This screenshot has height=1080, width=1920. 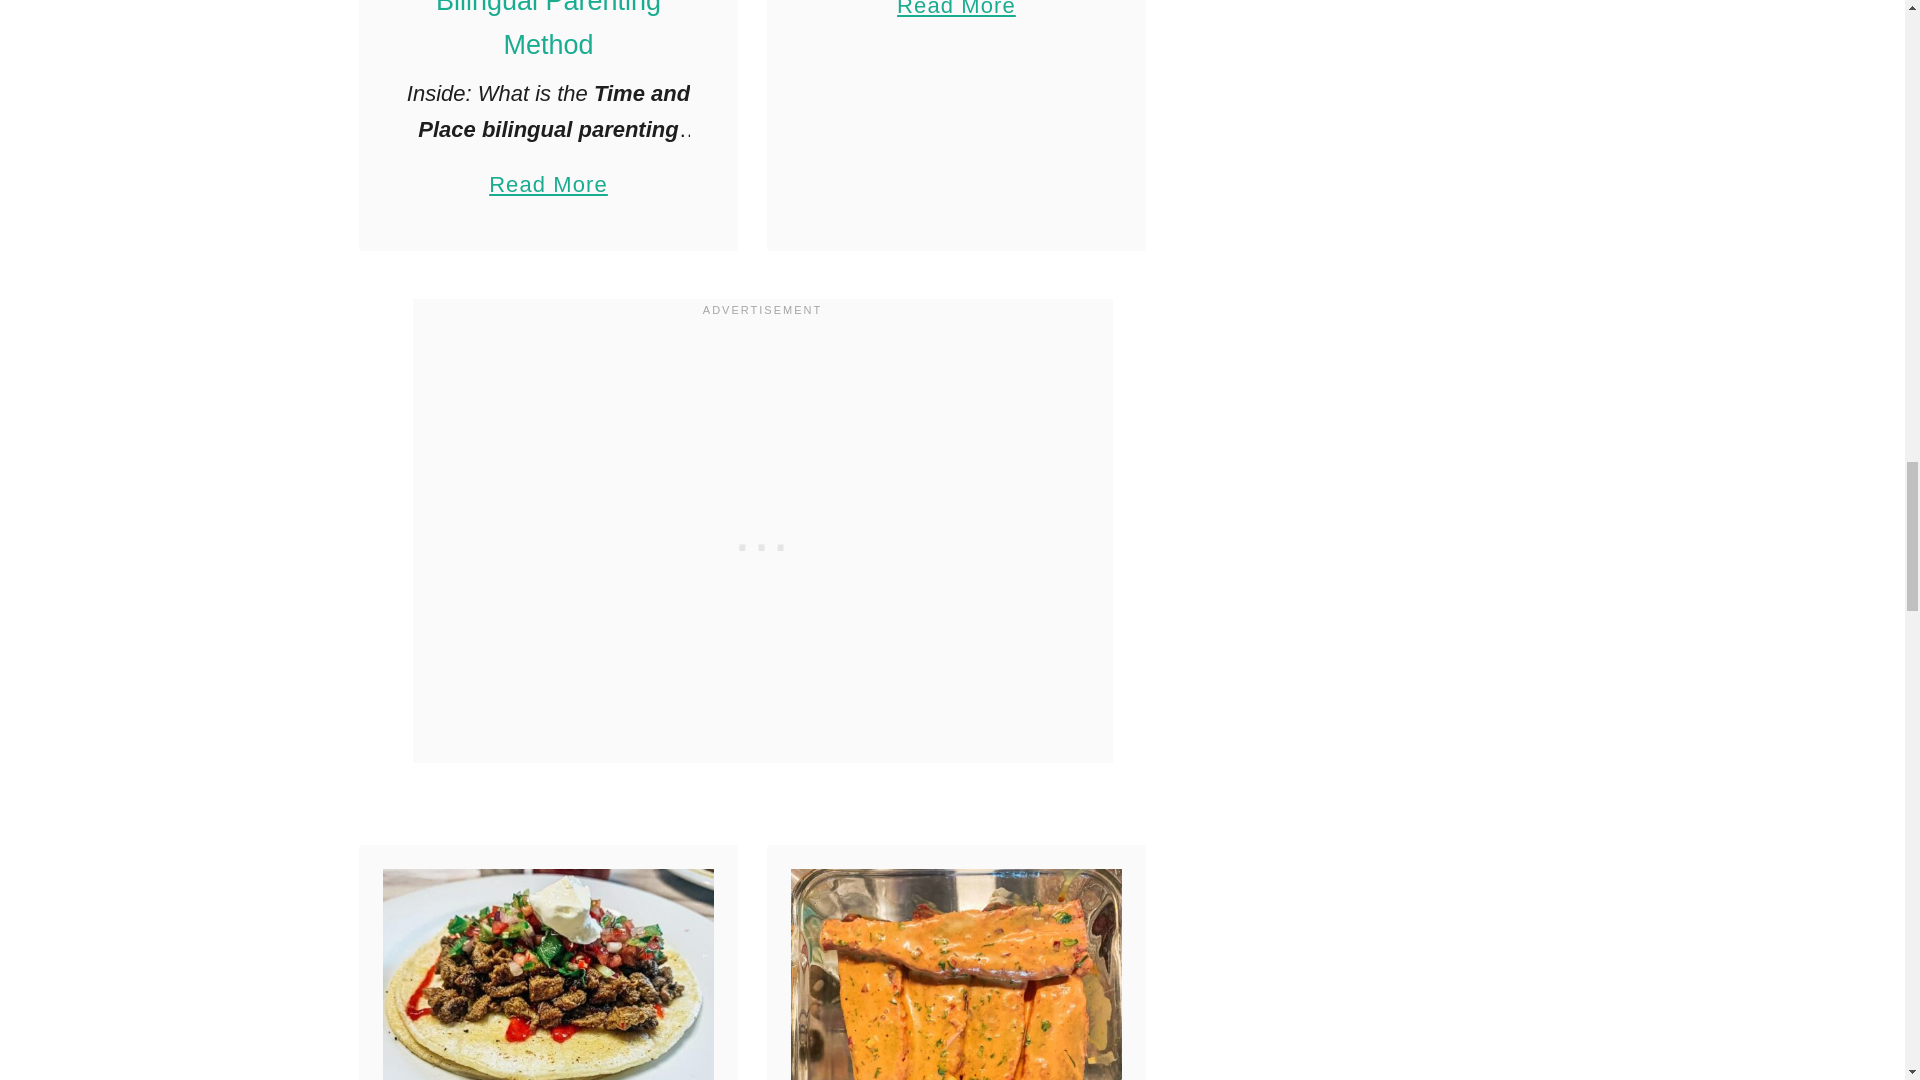 I want to click on Time and Place: A Bilingual Parenting Method, so click(x=956, y=12).